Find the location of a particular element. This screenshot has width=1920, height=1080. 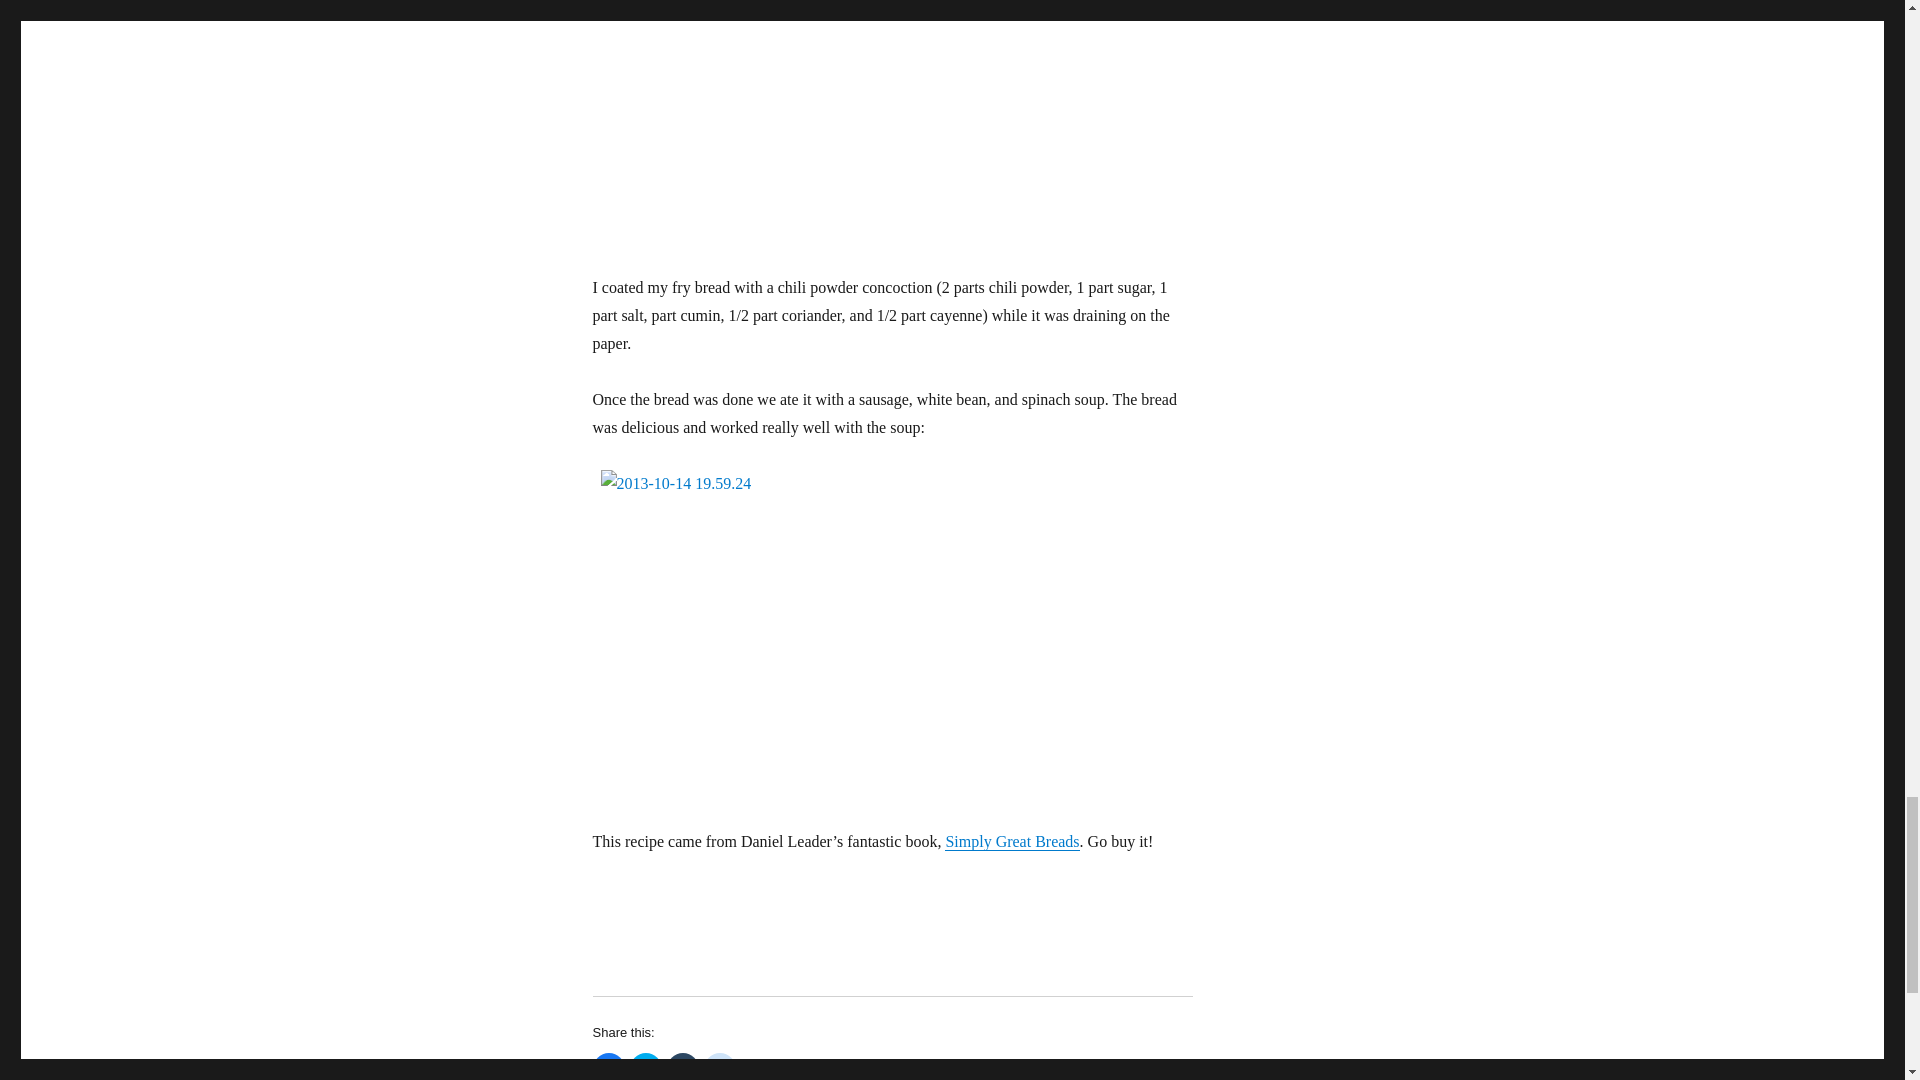

Click to share on Reddit is located at coordinates (720, 1066).